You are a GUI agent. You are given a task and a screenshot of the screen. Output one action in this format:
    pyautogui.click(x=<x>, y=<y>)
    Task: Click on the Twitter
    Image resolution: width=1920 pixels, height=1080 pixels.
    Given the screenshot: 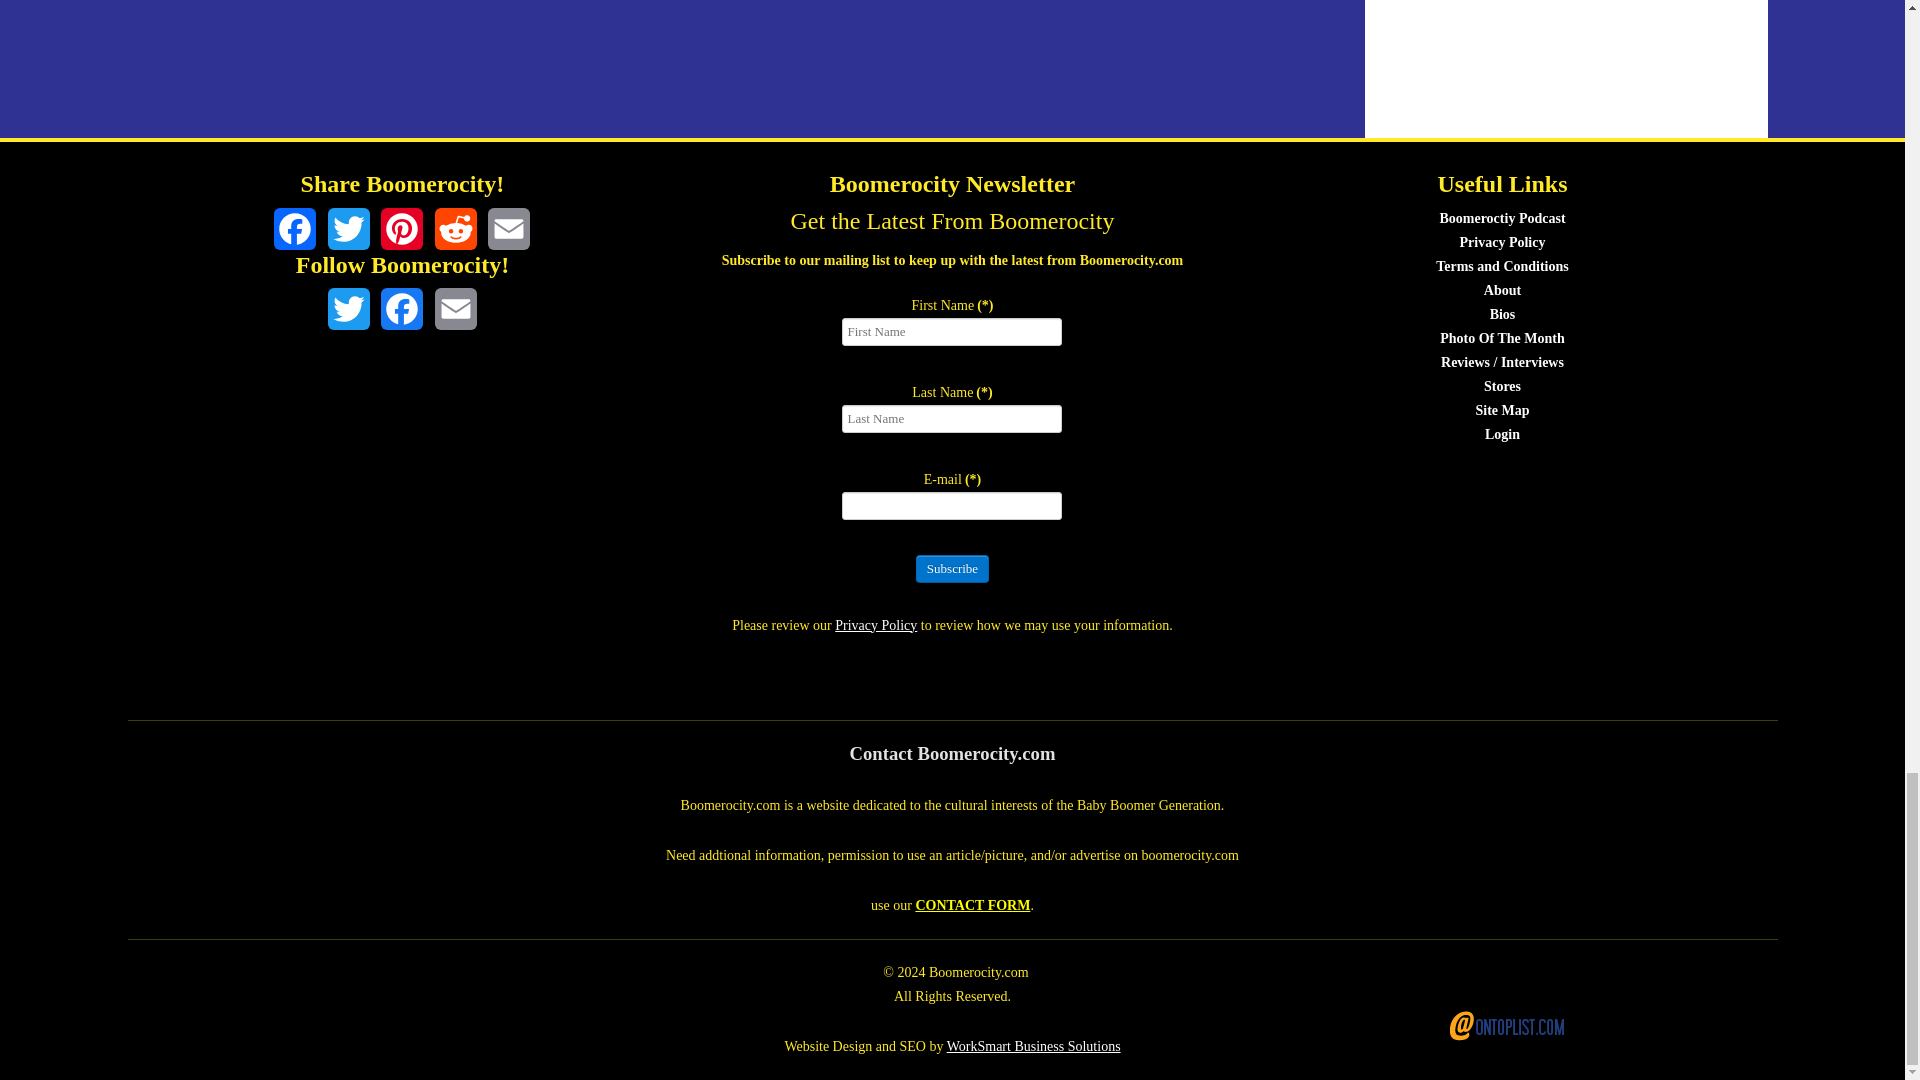 What is the action you would take?
    pyautogui.click(x=349, y=228)
    